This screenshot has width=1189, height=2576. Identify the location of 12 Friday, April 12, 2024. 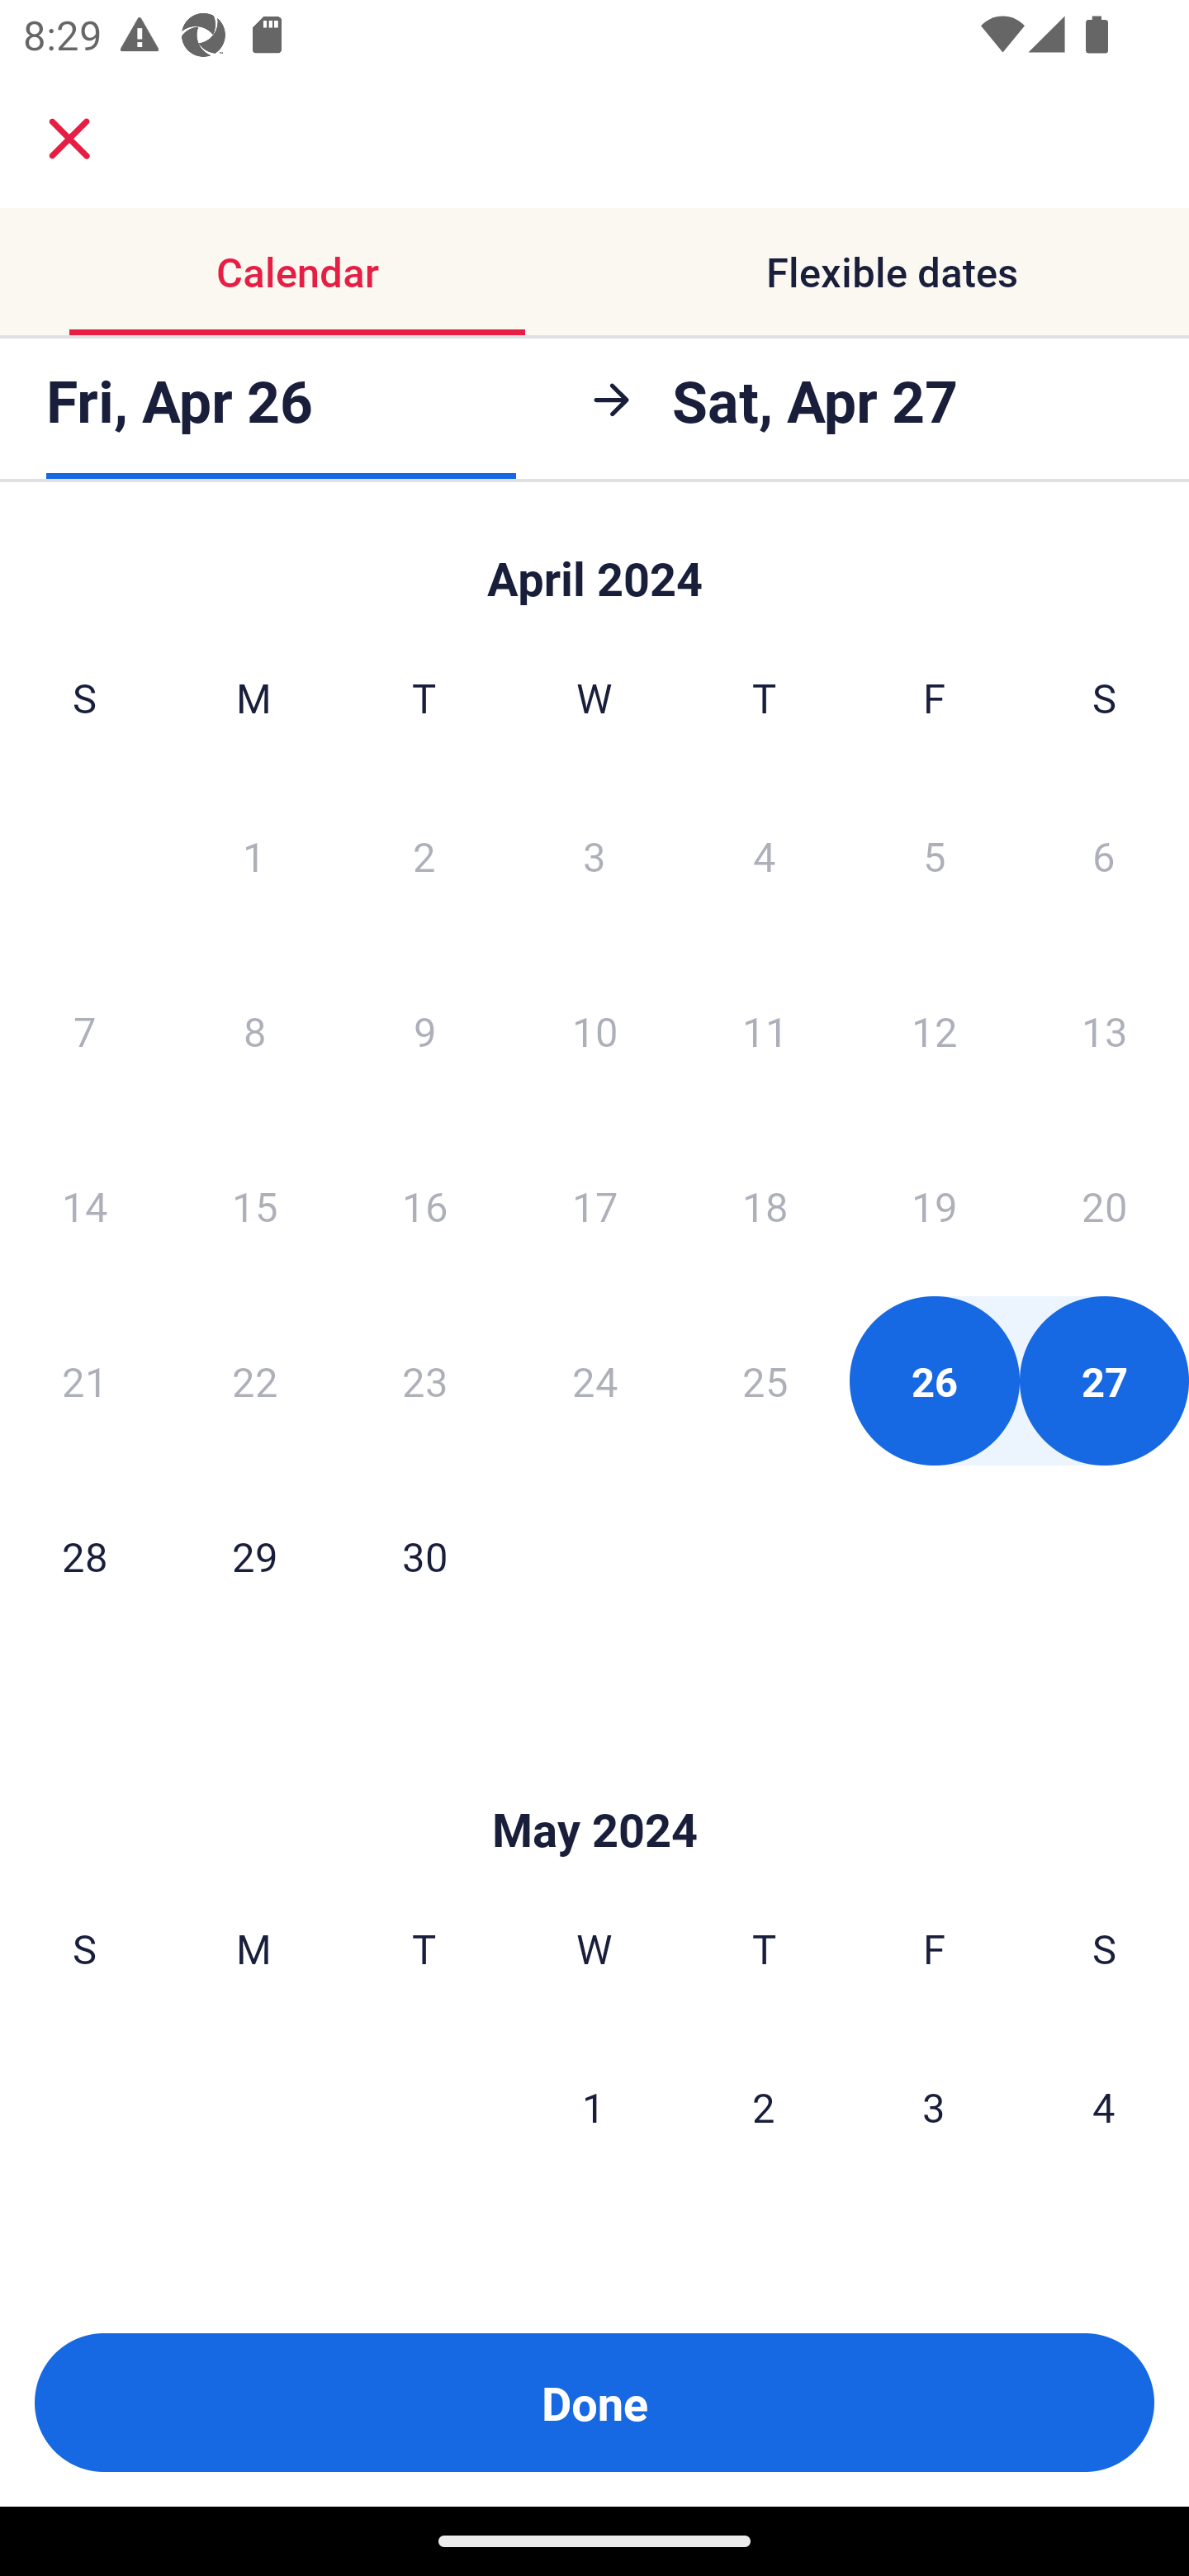
(935, 1030).